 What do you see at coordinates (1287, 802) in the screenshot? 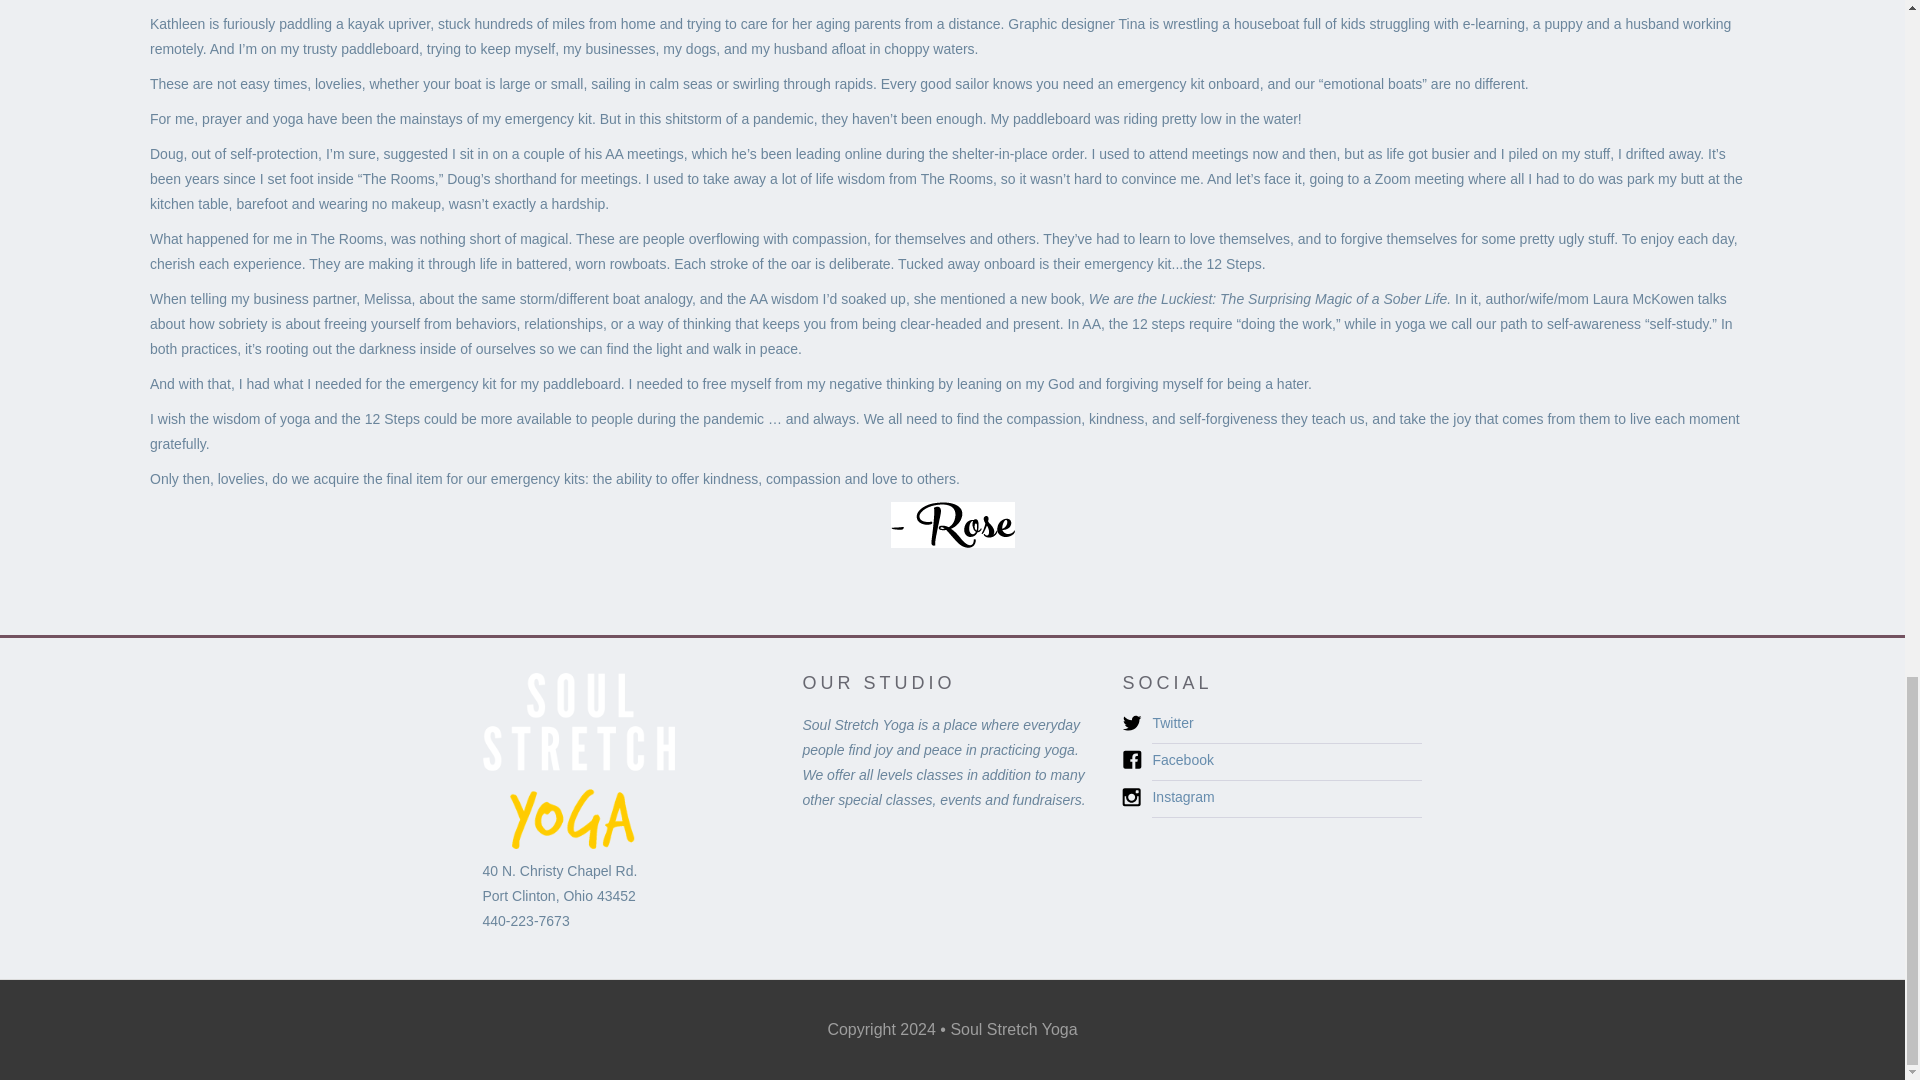
I see `Instagram` at bounding box center [1287, 802].